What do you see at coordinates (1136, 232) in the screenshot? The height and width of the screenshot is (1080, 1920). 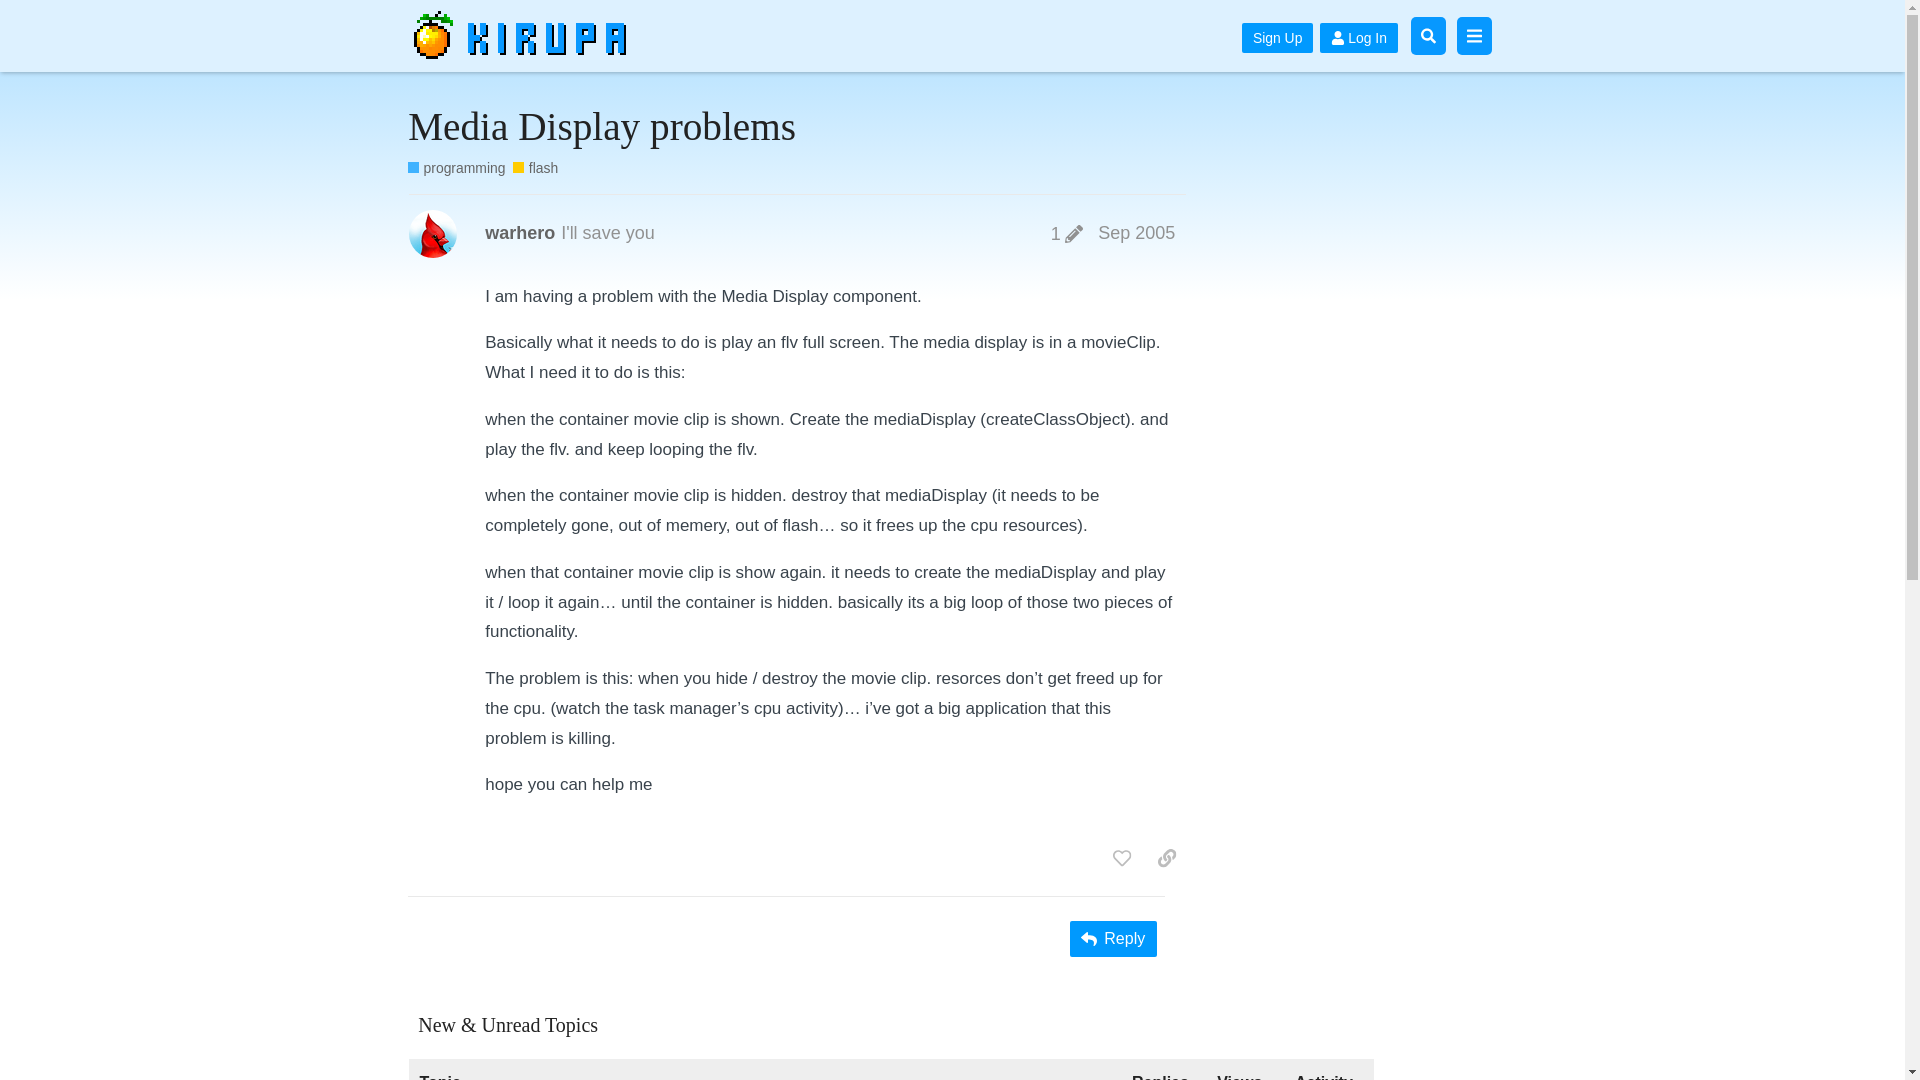 I see `Post date` at bounding box center [1136, 232].